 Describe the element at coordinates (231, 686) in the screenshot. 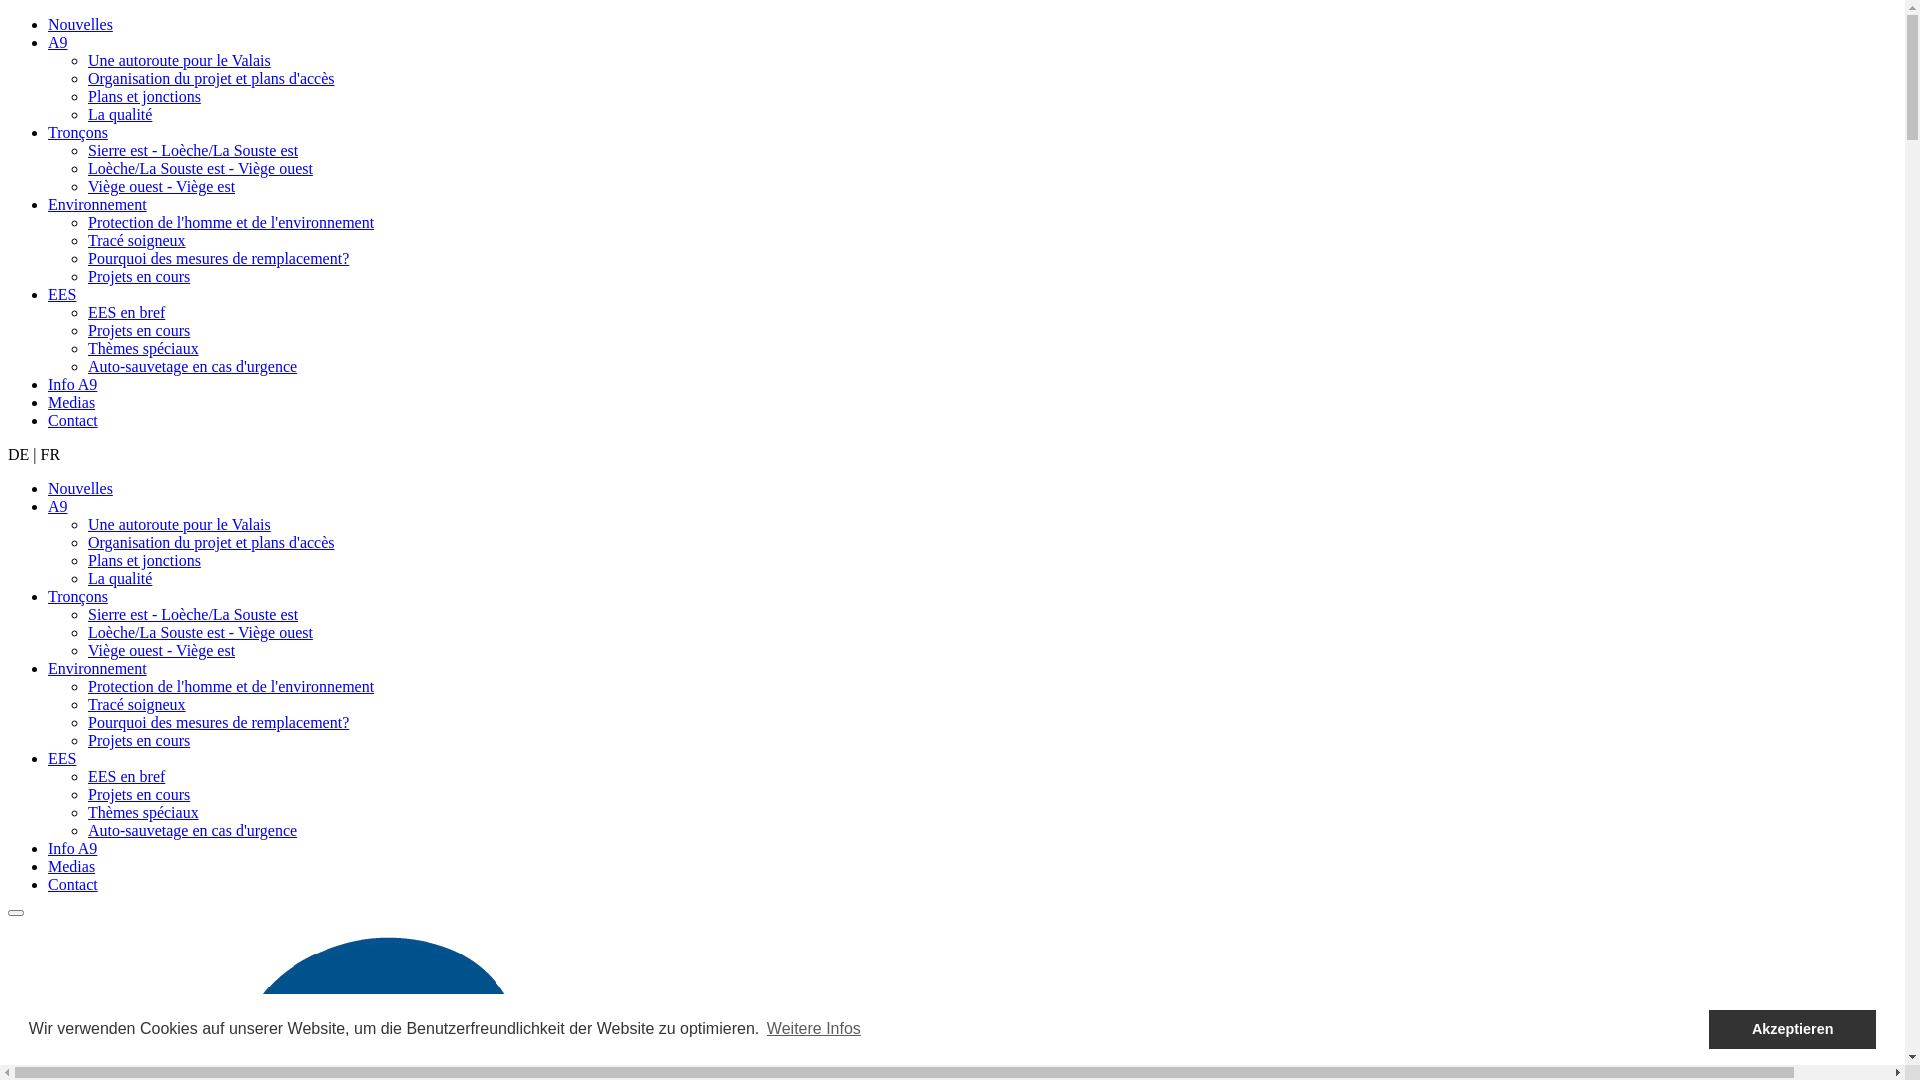

I see `Protection de l'homme et de l'environnement` at that location.